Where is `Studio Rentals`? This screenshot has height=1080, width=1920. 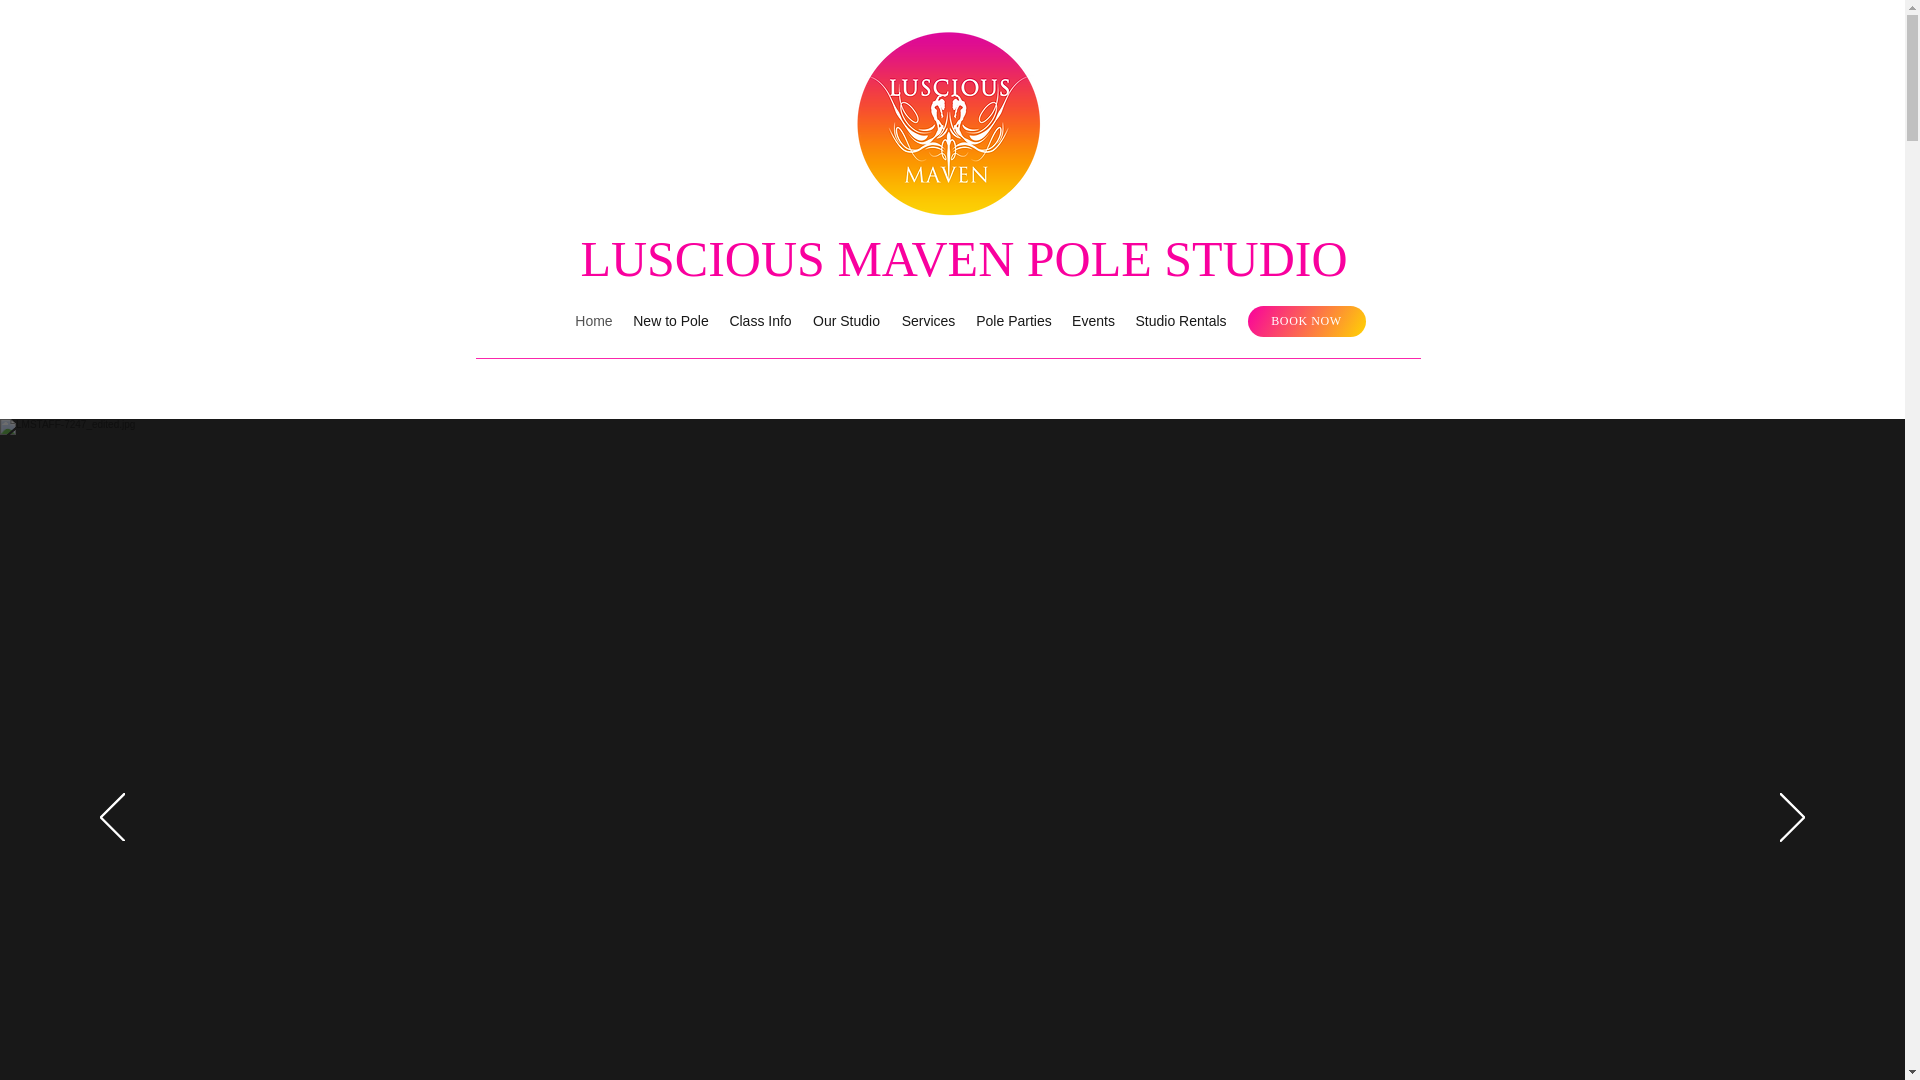 Studio Rentals is located at coordinates (1180, 320).